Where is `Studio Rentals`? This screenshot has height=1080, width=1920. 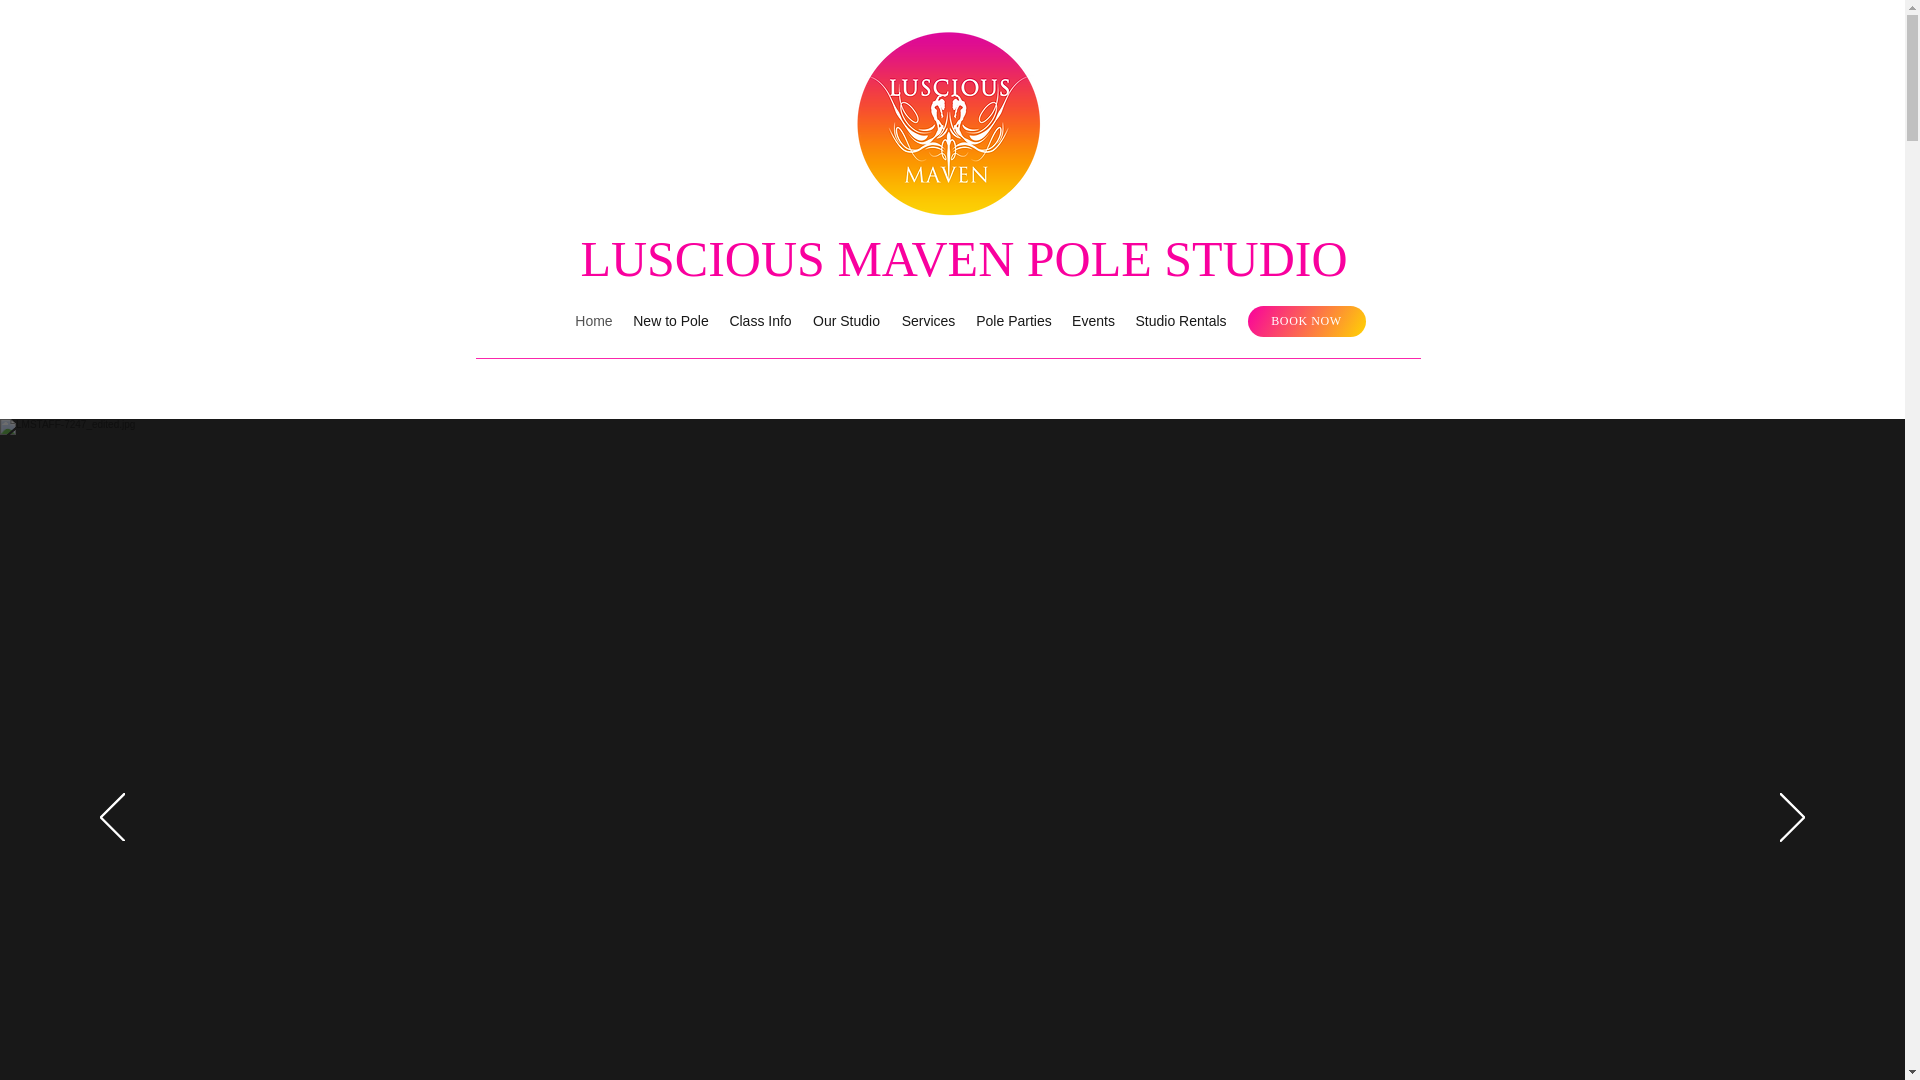 Studio Rentals is located at coordinates (1180, 320).